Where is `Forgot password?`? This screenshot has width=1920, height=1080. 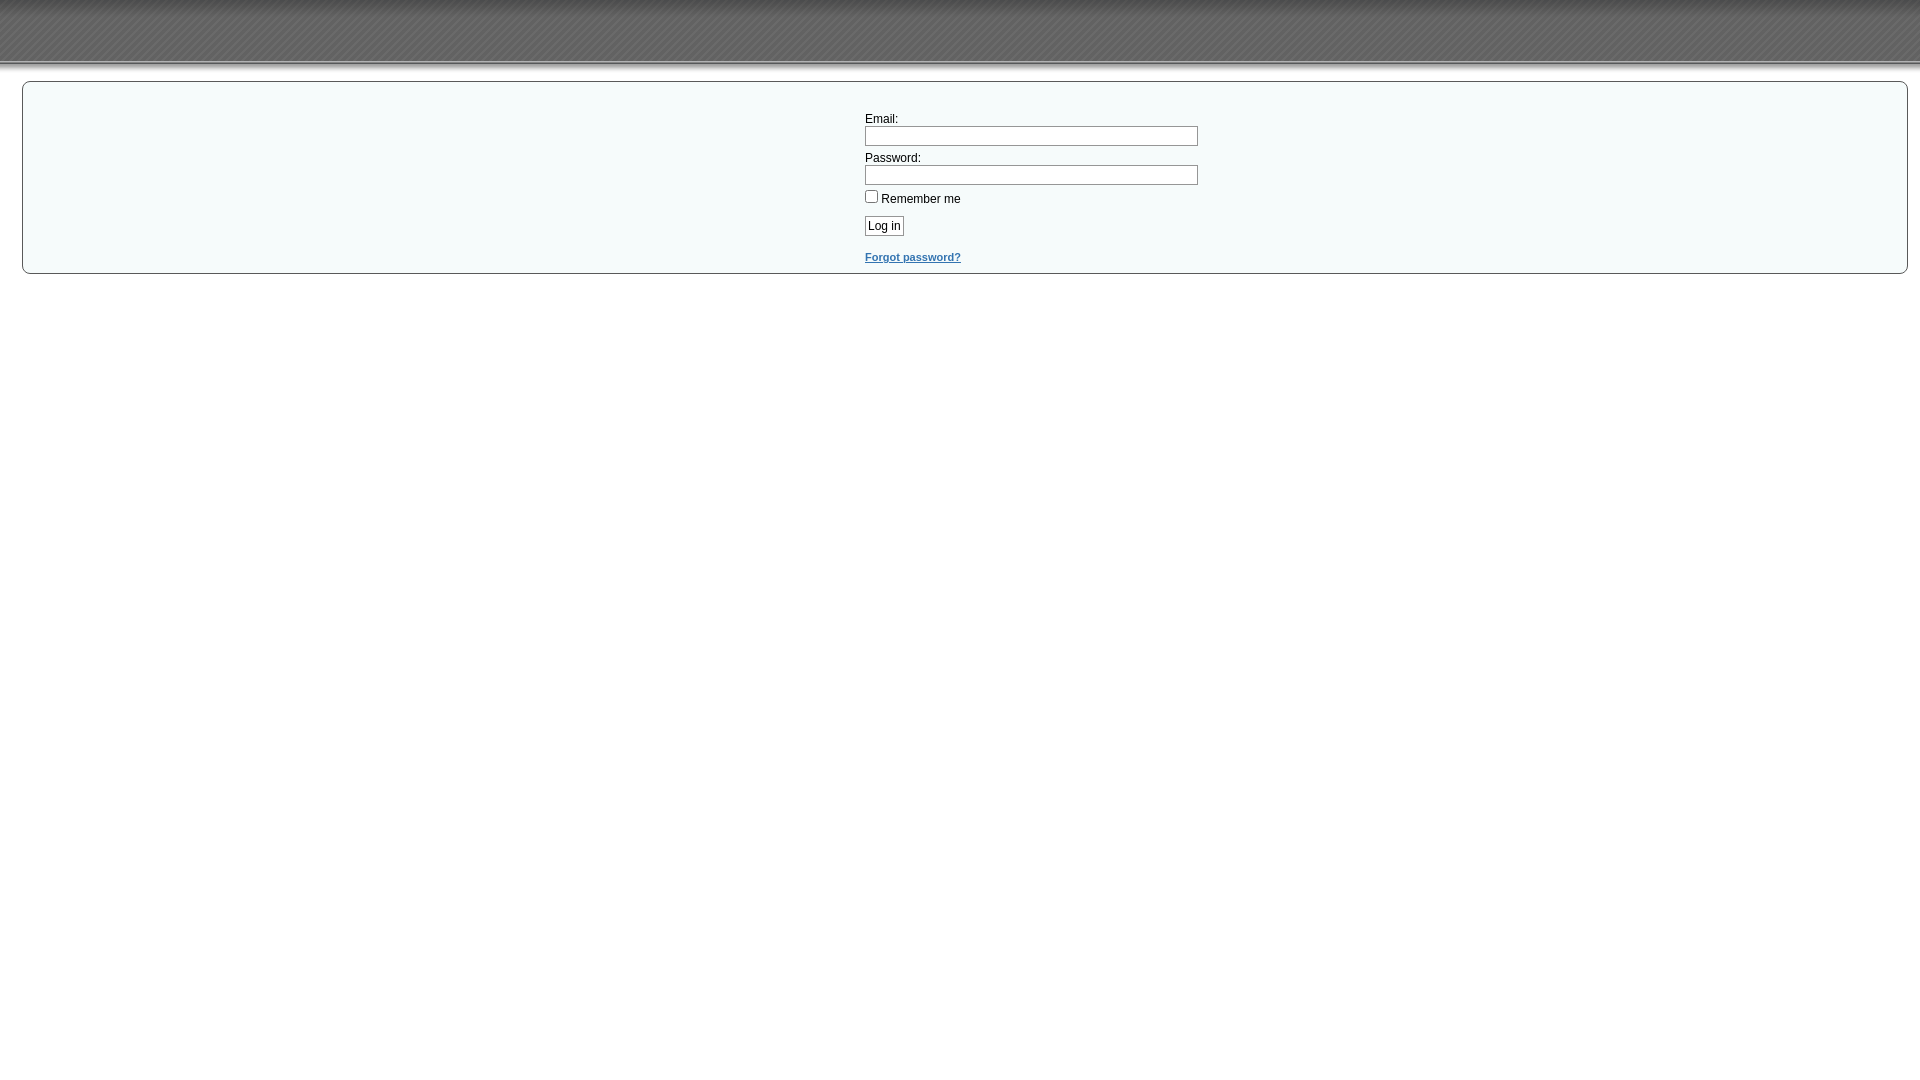
Forgot password? is located at coordinates (913, 257).